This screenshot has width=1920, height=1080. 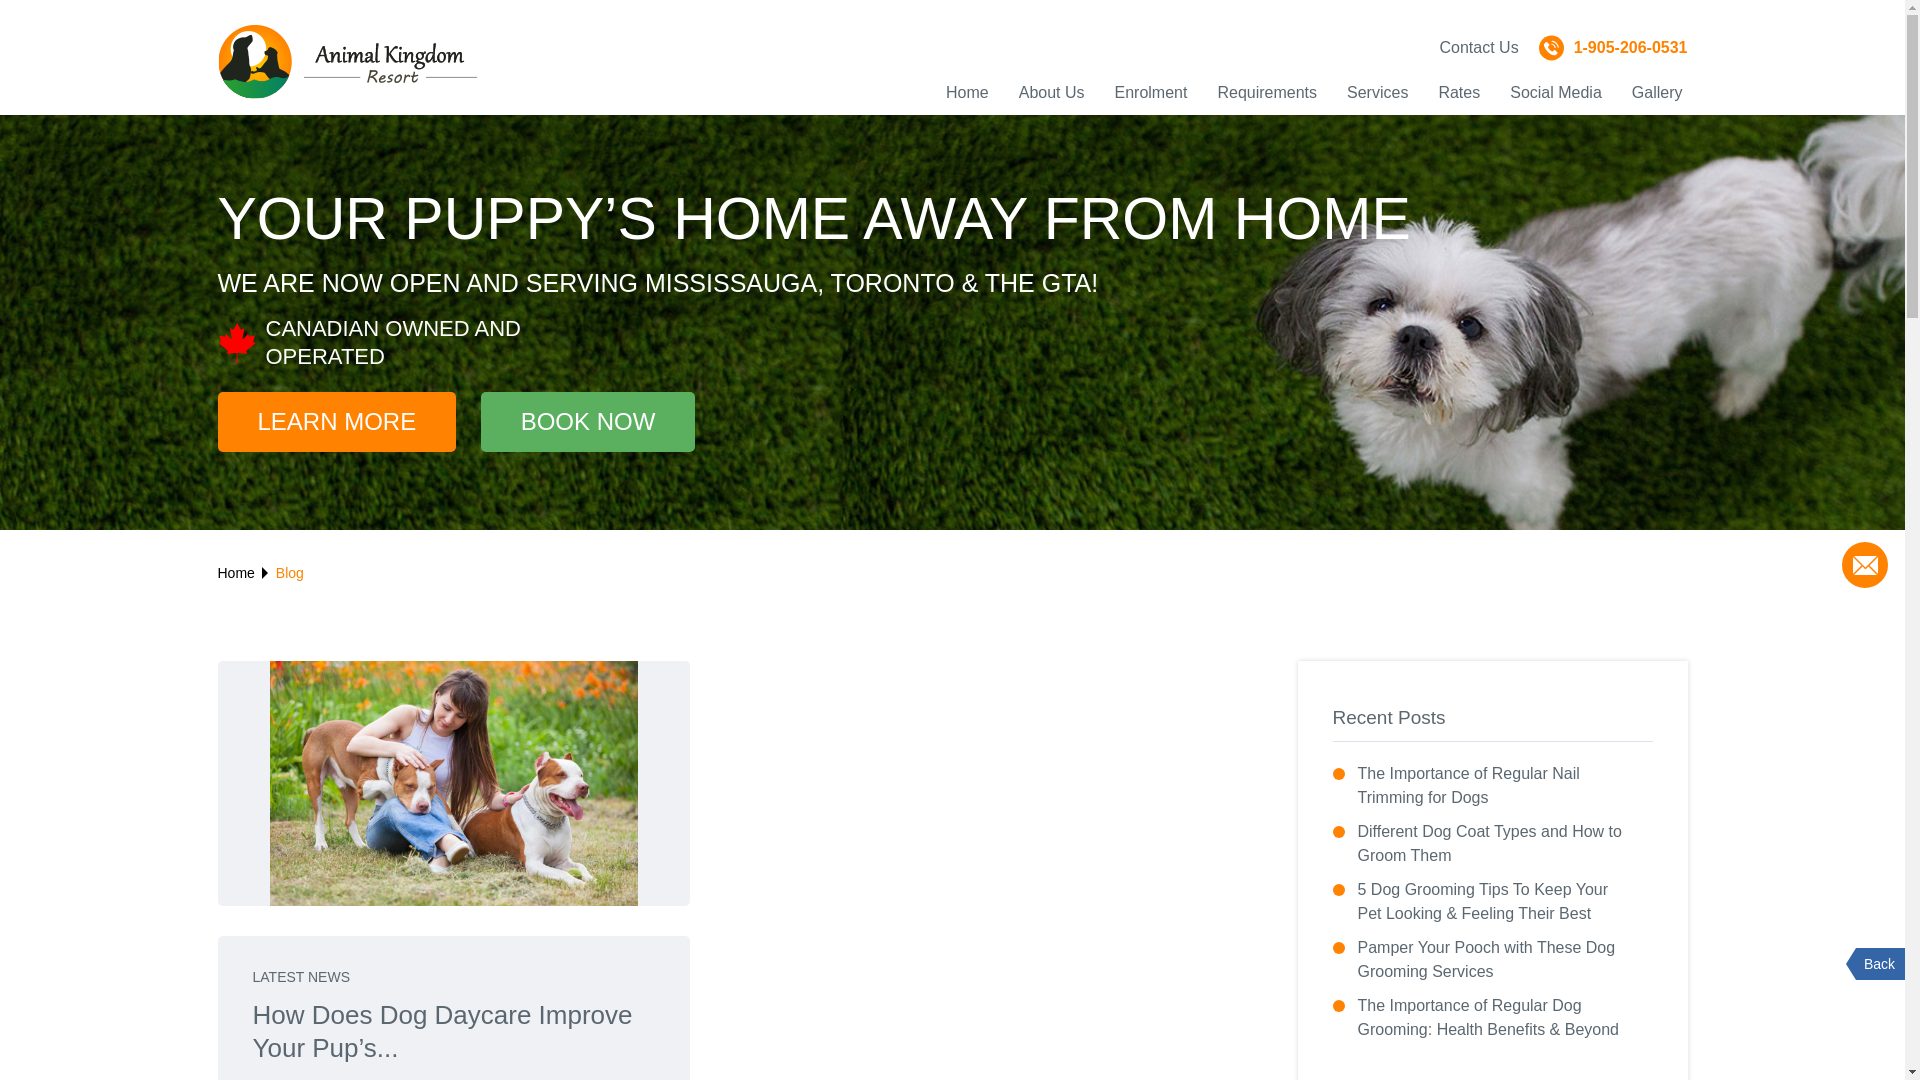 I want to click on Rates, so click(x=1459, y=92).